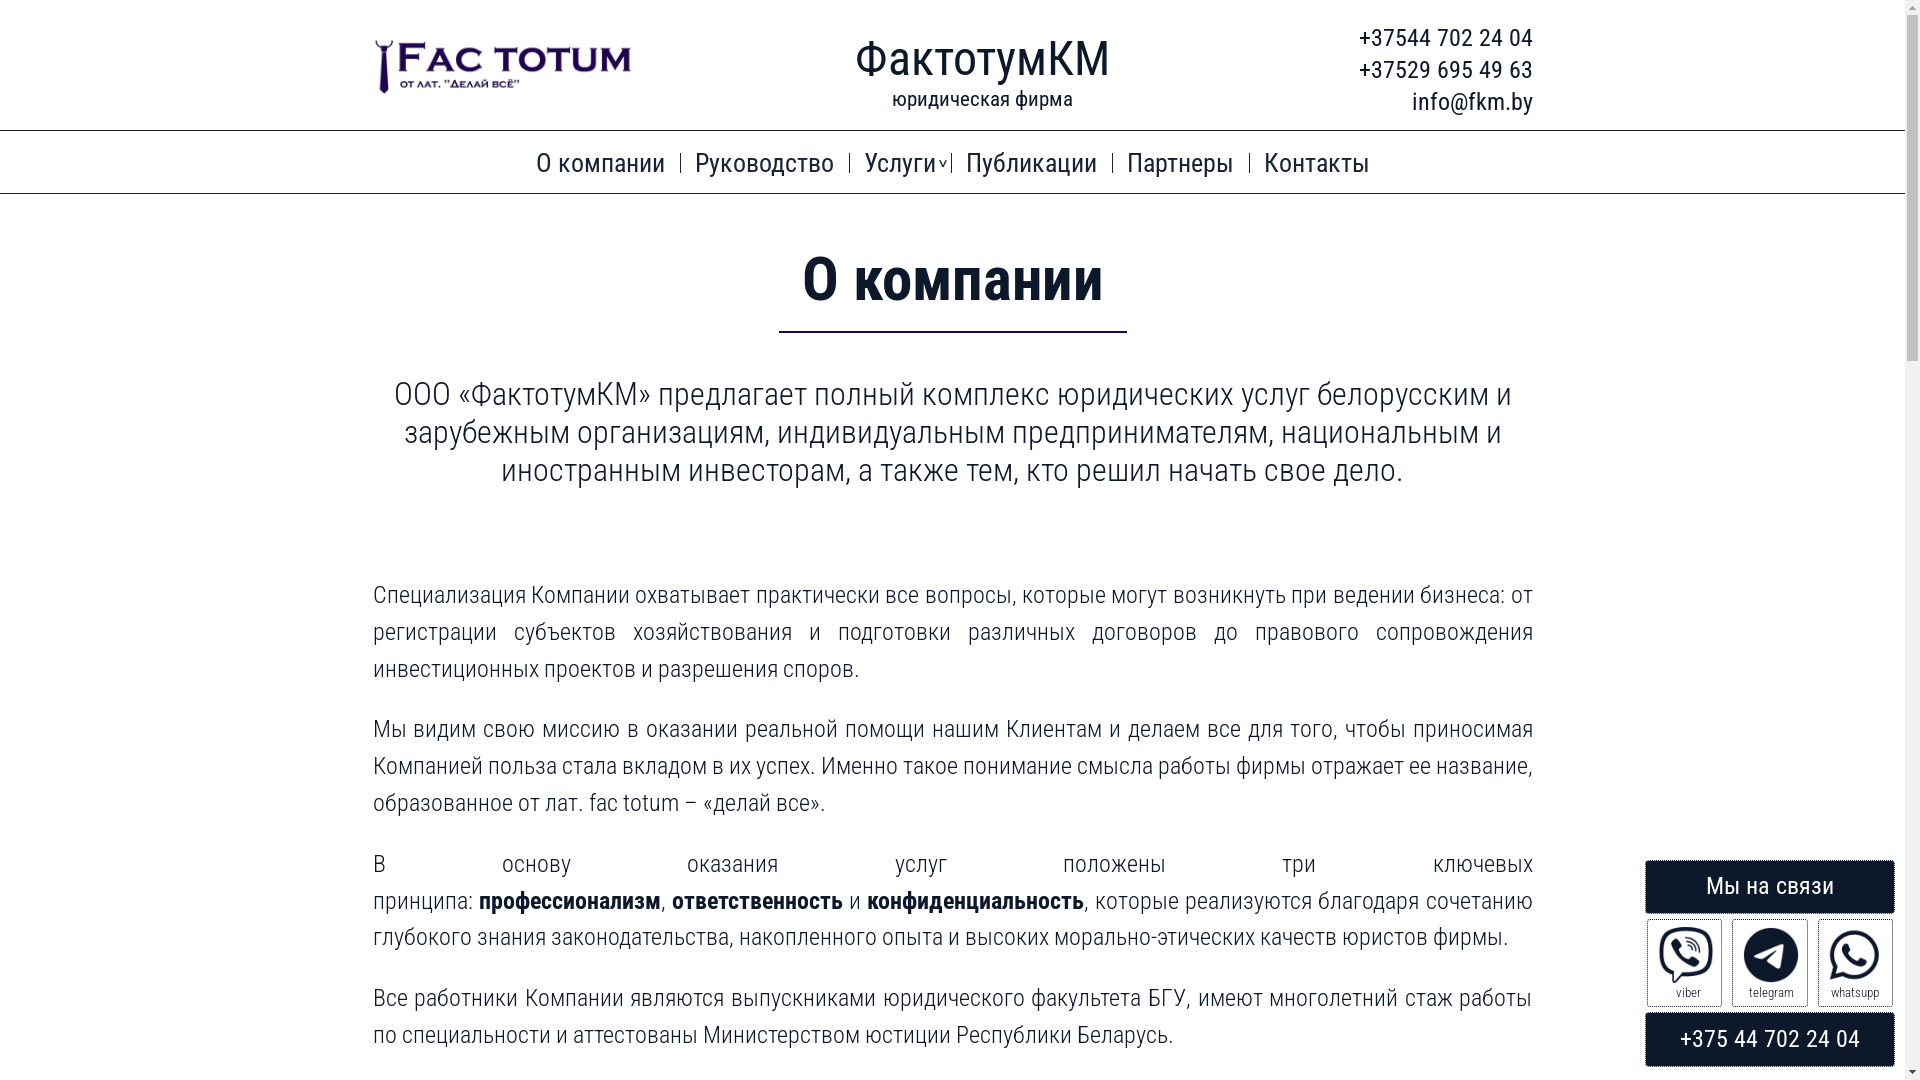 The height and width of the screenshot is (1080, 1920). Describe the element at coordinates (1856, 963) in the screenshot. I see ` whatsupp` at that location.